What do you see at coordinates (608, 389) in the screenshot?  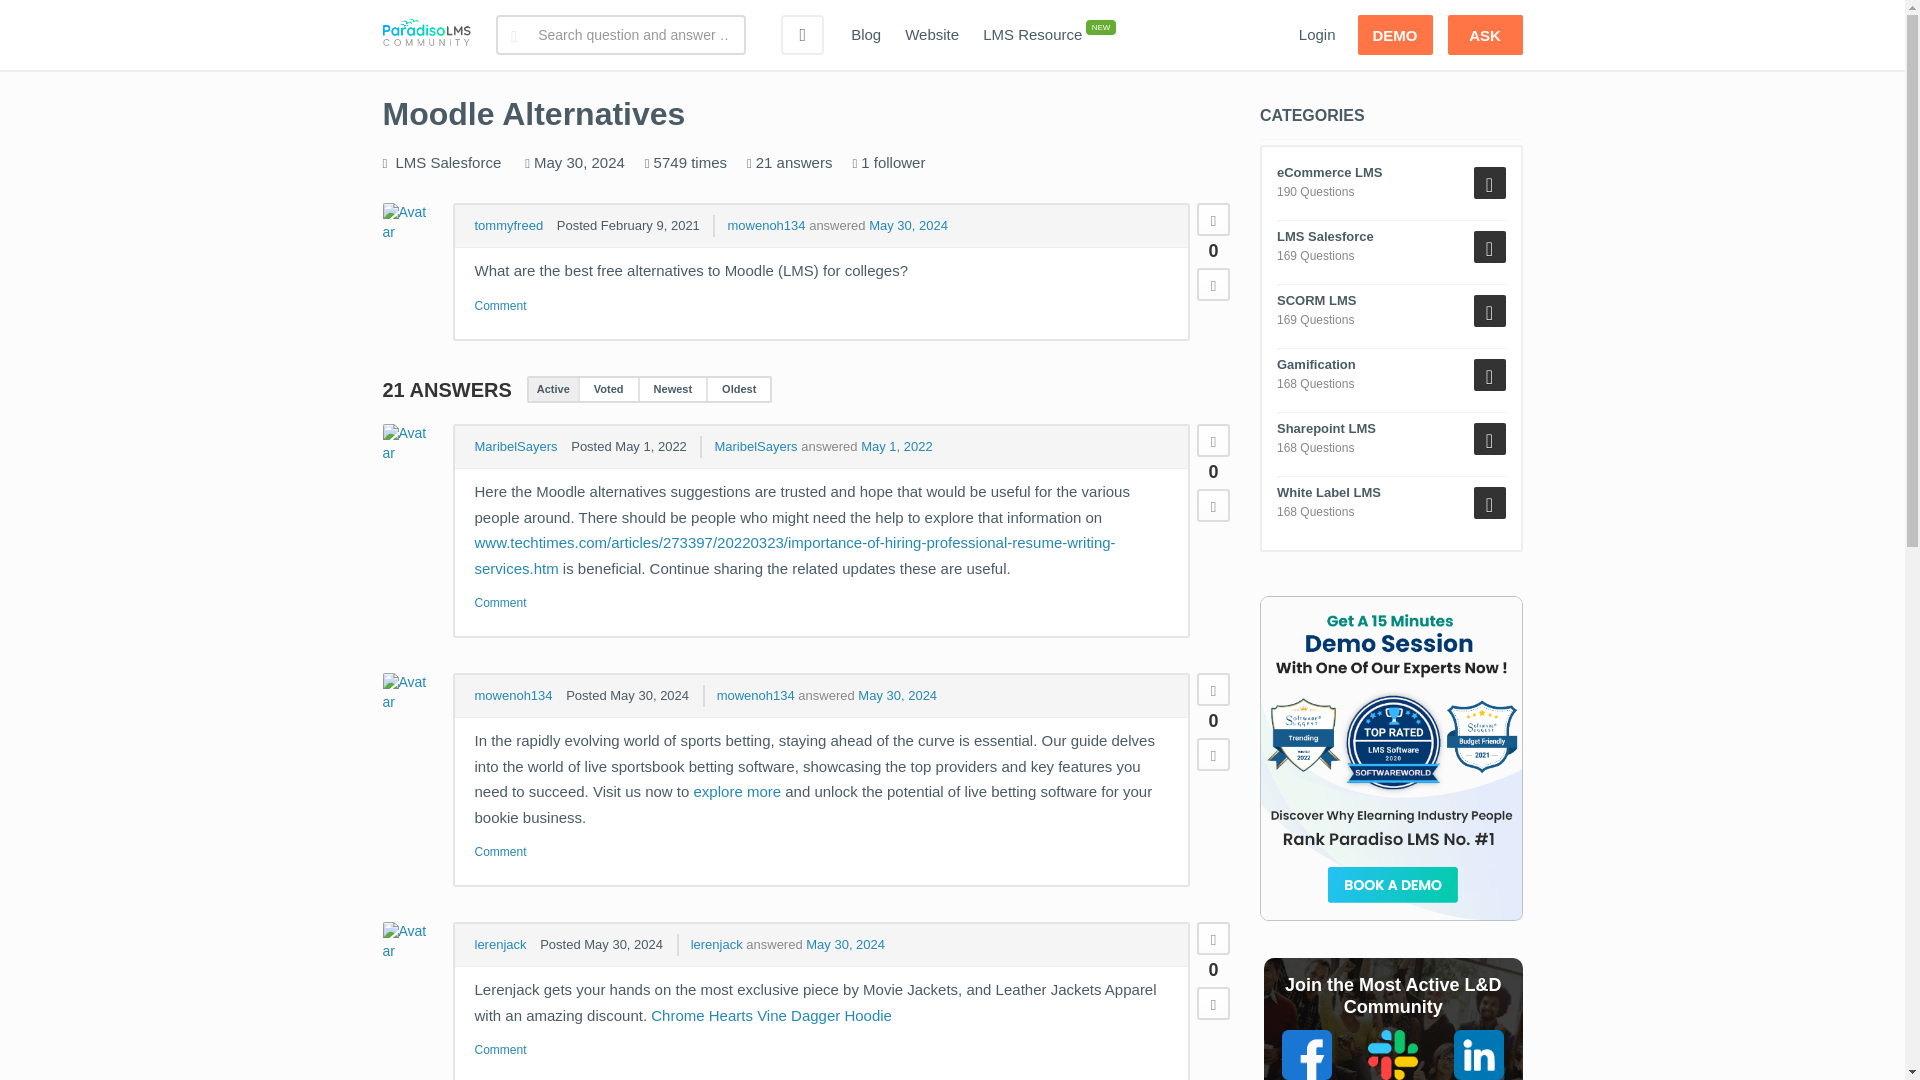 I see `Voted` at bounding box center [608, 389].